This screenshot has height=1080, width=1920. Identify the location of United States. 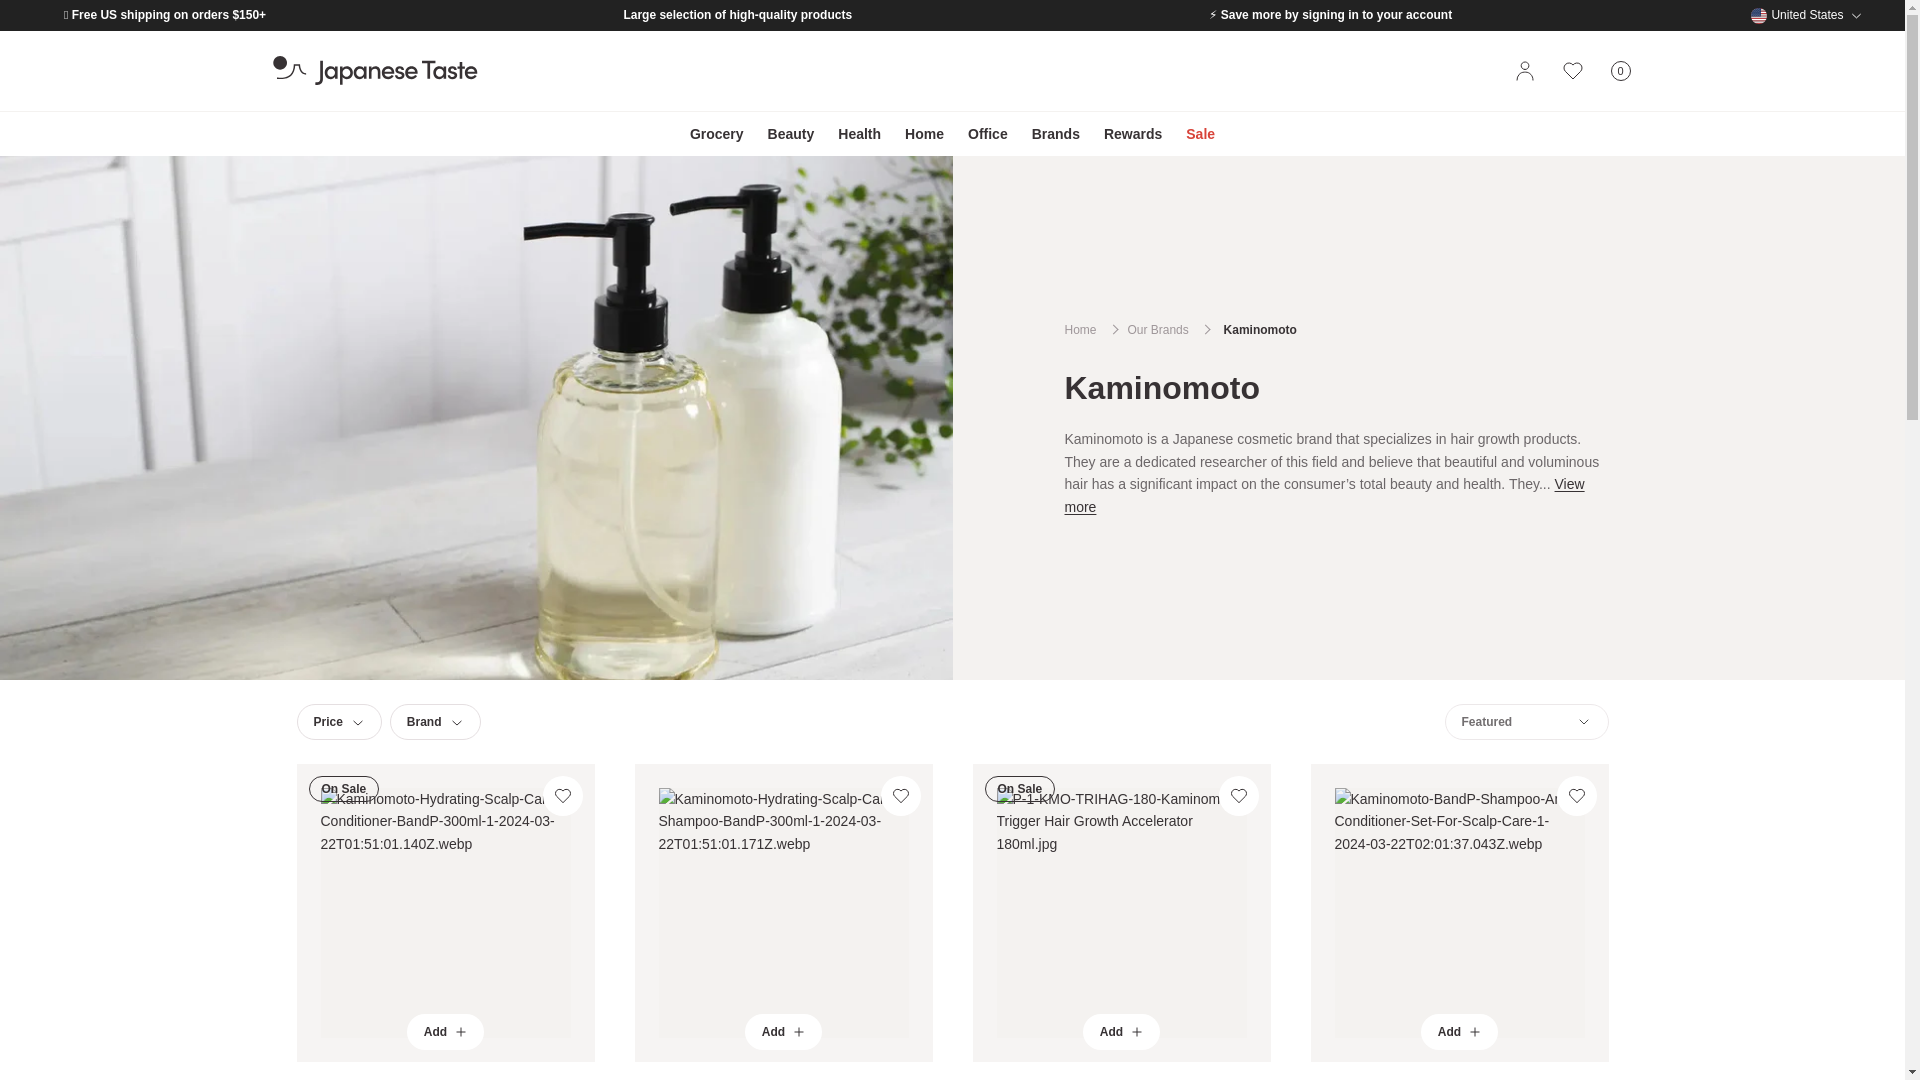
(1806, 14).